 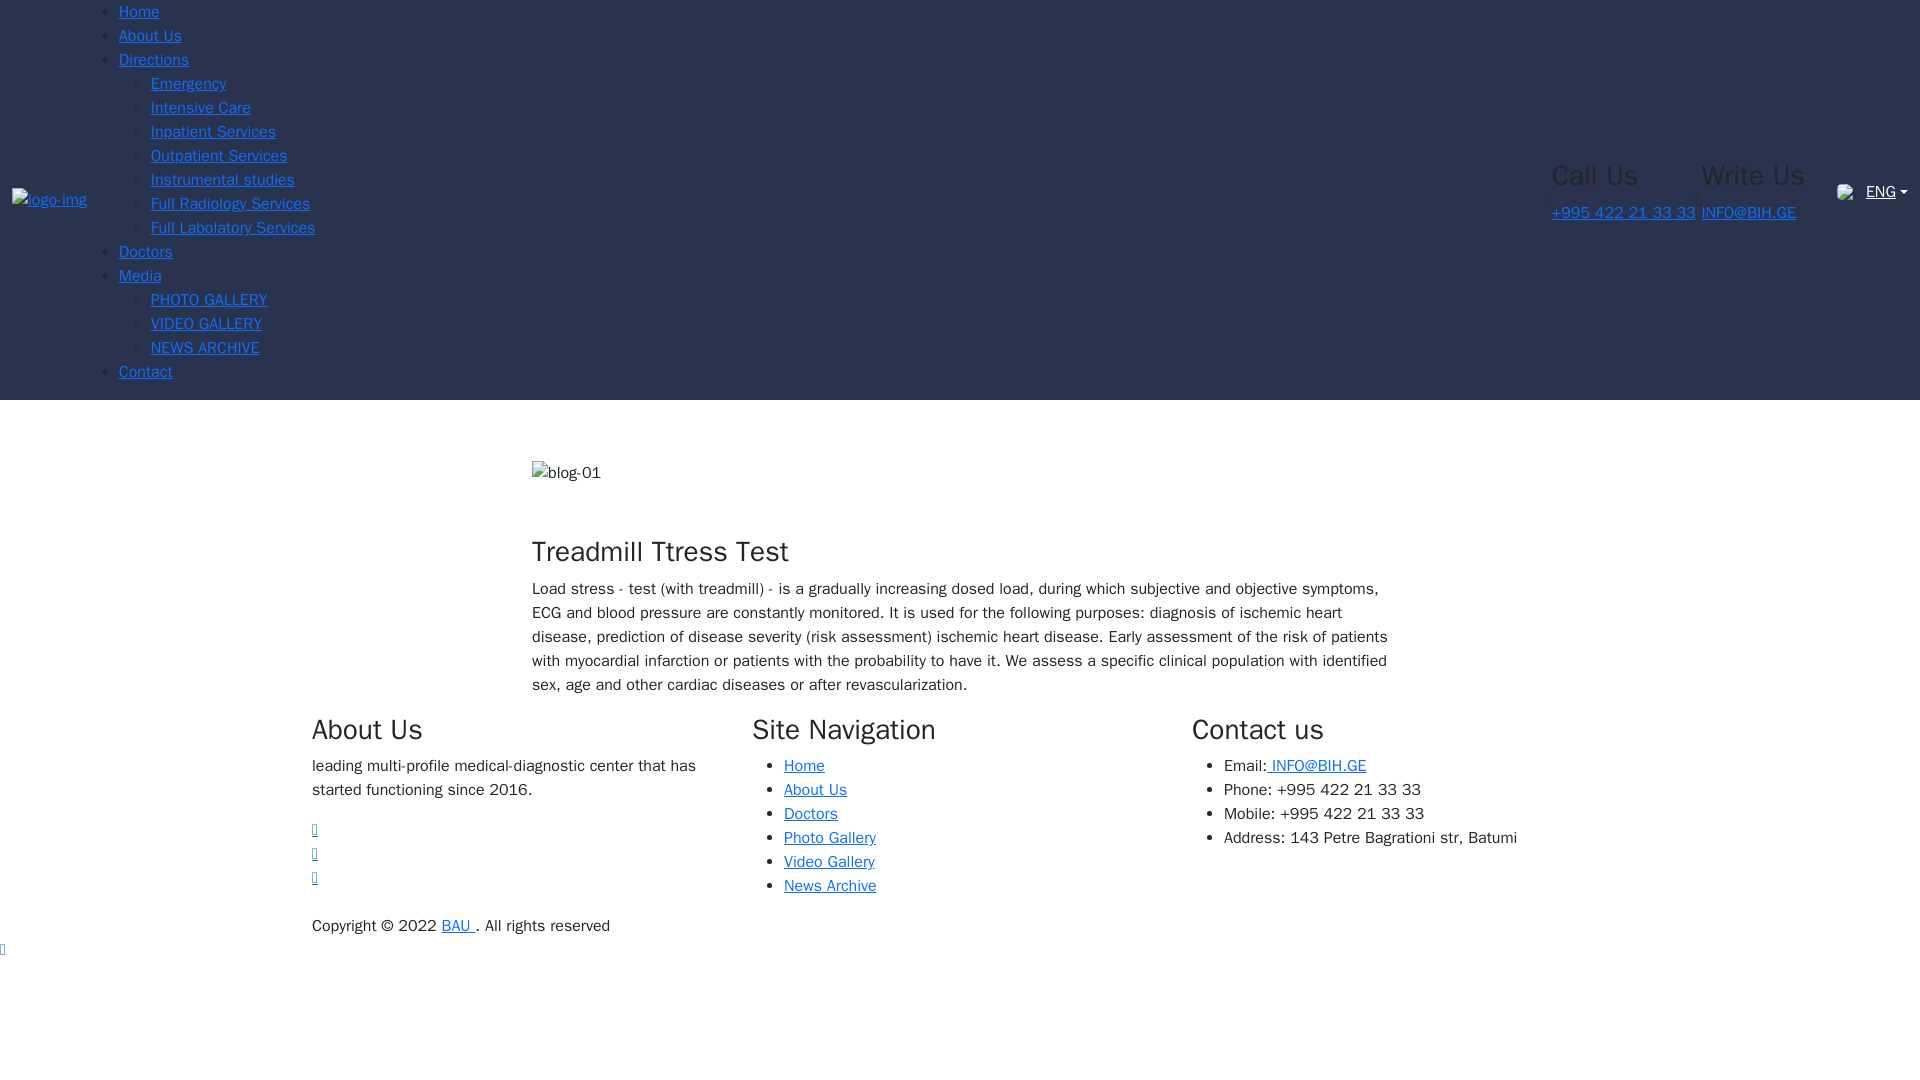 What do you see at coordinates (188, 84) in the screenshot?
I see `Emergency` at bounding box center [188, 84].